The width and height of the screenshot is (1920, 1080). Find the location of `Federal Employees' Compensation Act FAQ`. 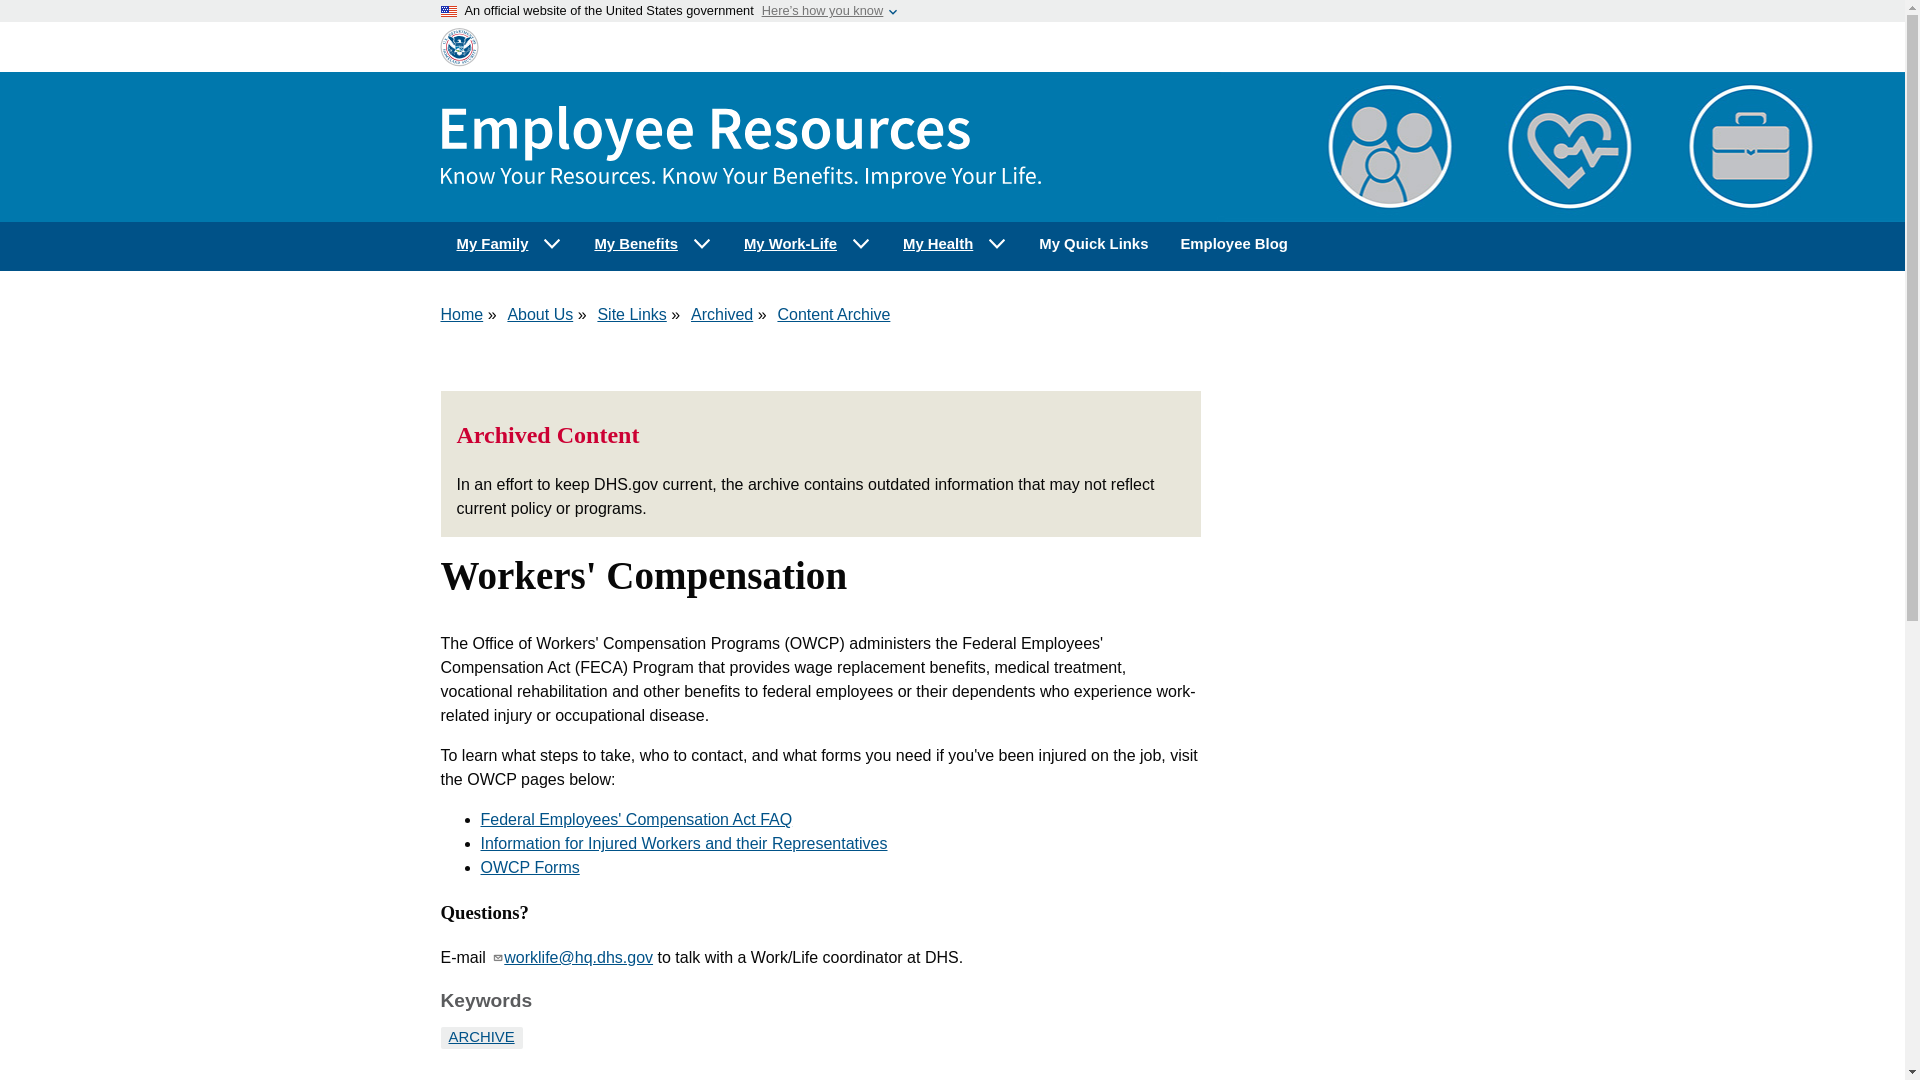

Federal Employees' Compensation Act FAQ is located at coordinates (636, 820).